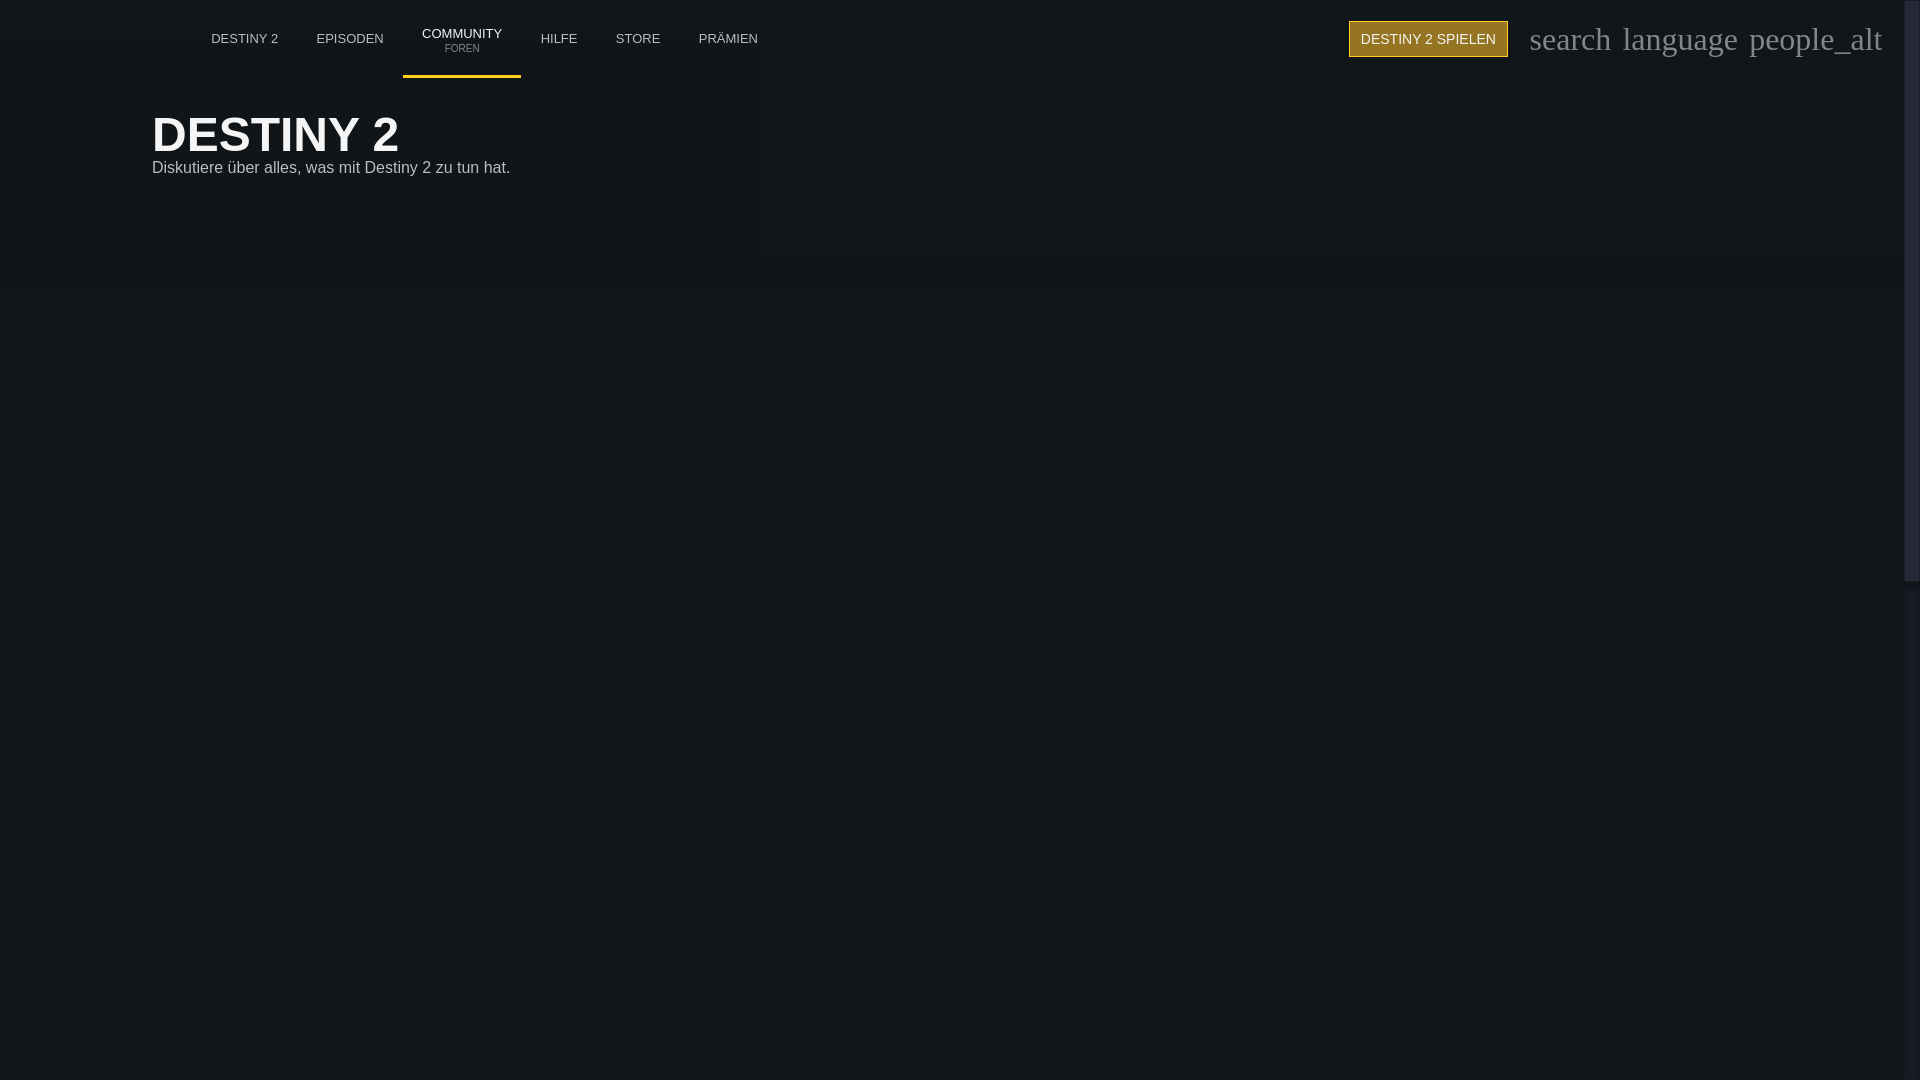 This screenshot has width=1920, height=1080. What do you see at coordinates (350, 38) in the screenshot?
I see `EPISODEN` at bounding box center [350, 38].